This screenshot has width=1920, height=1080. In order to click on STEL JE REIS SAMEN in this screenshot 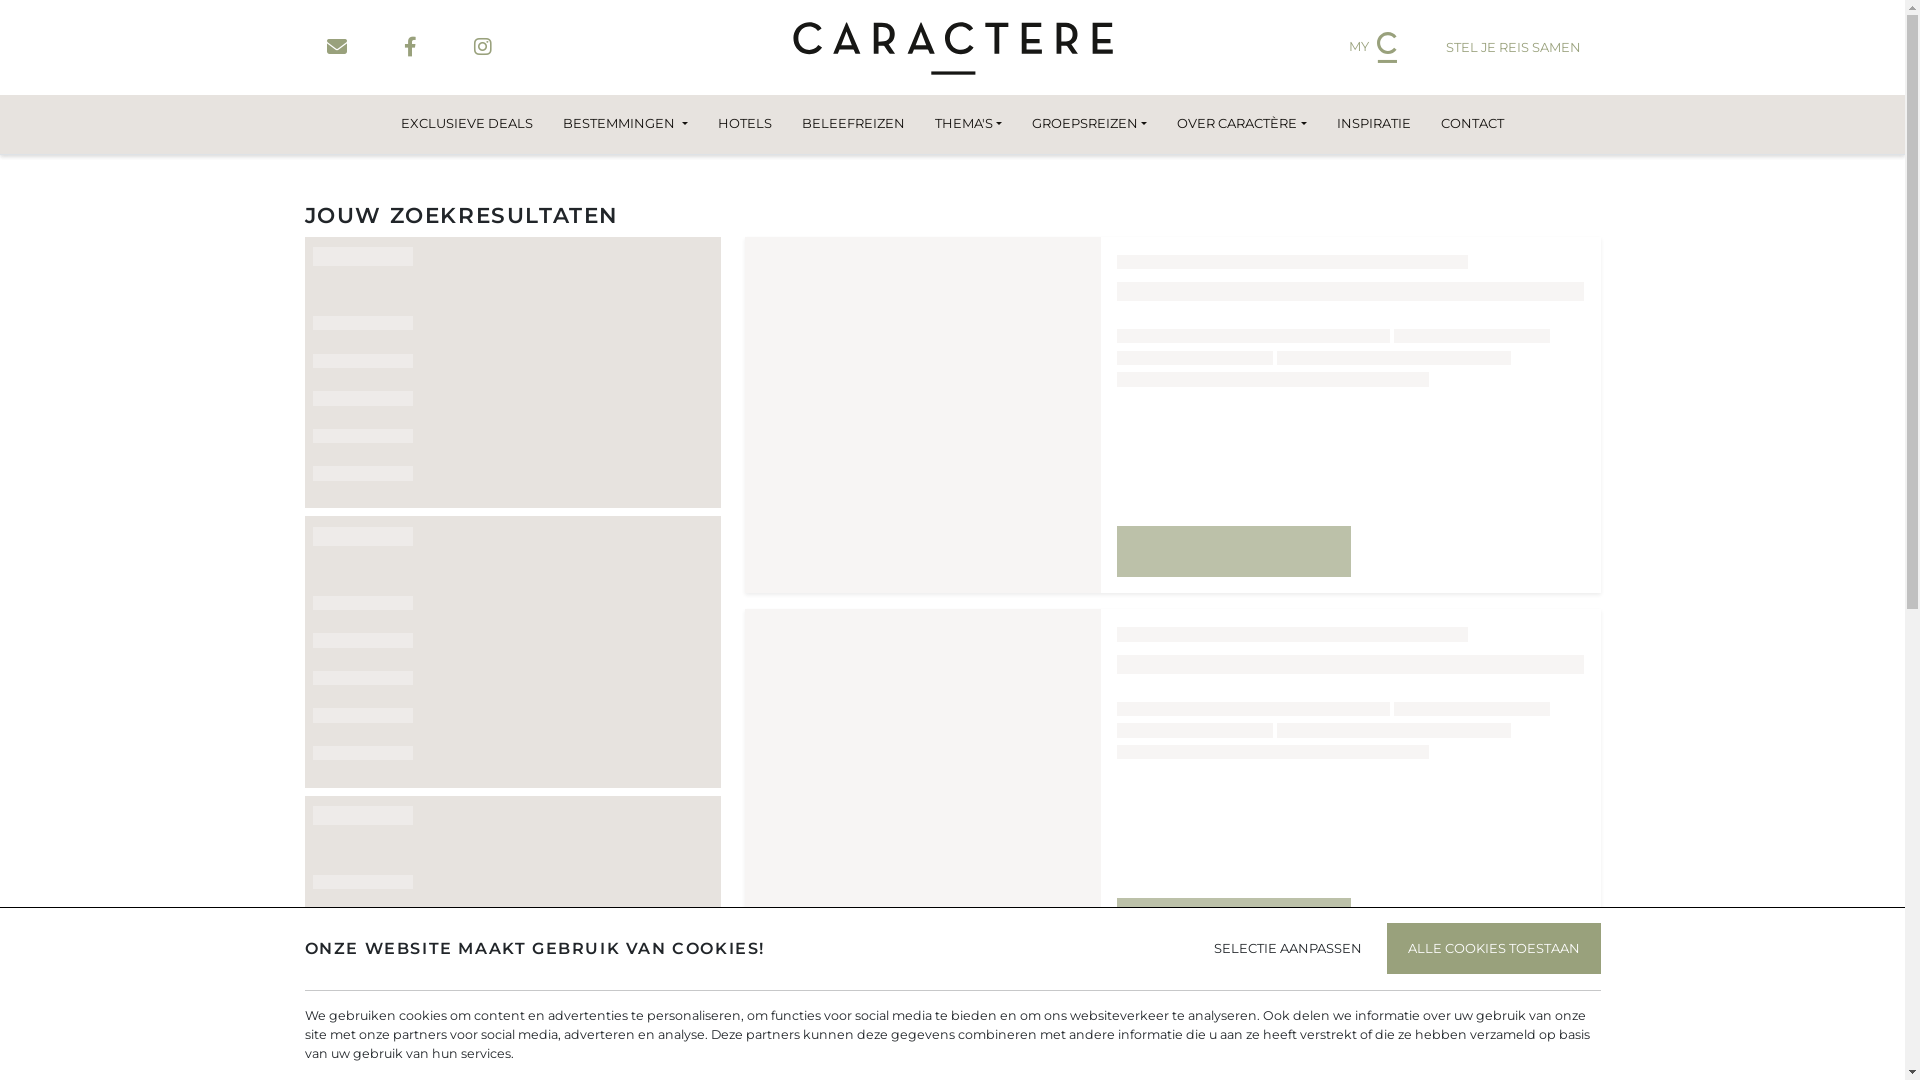, I will do `click(1514, 48)`.